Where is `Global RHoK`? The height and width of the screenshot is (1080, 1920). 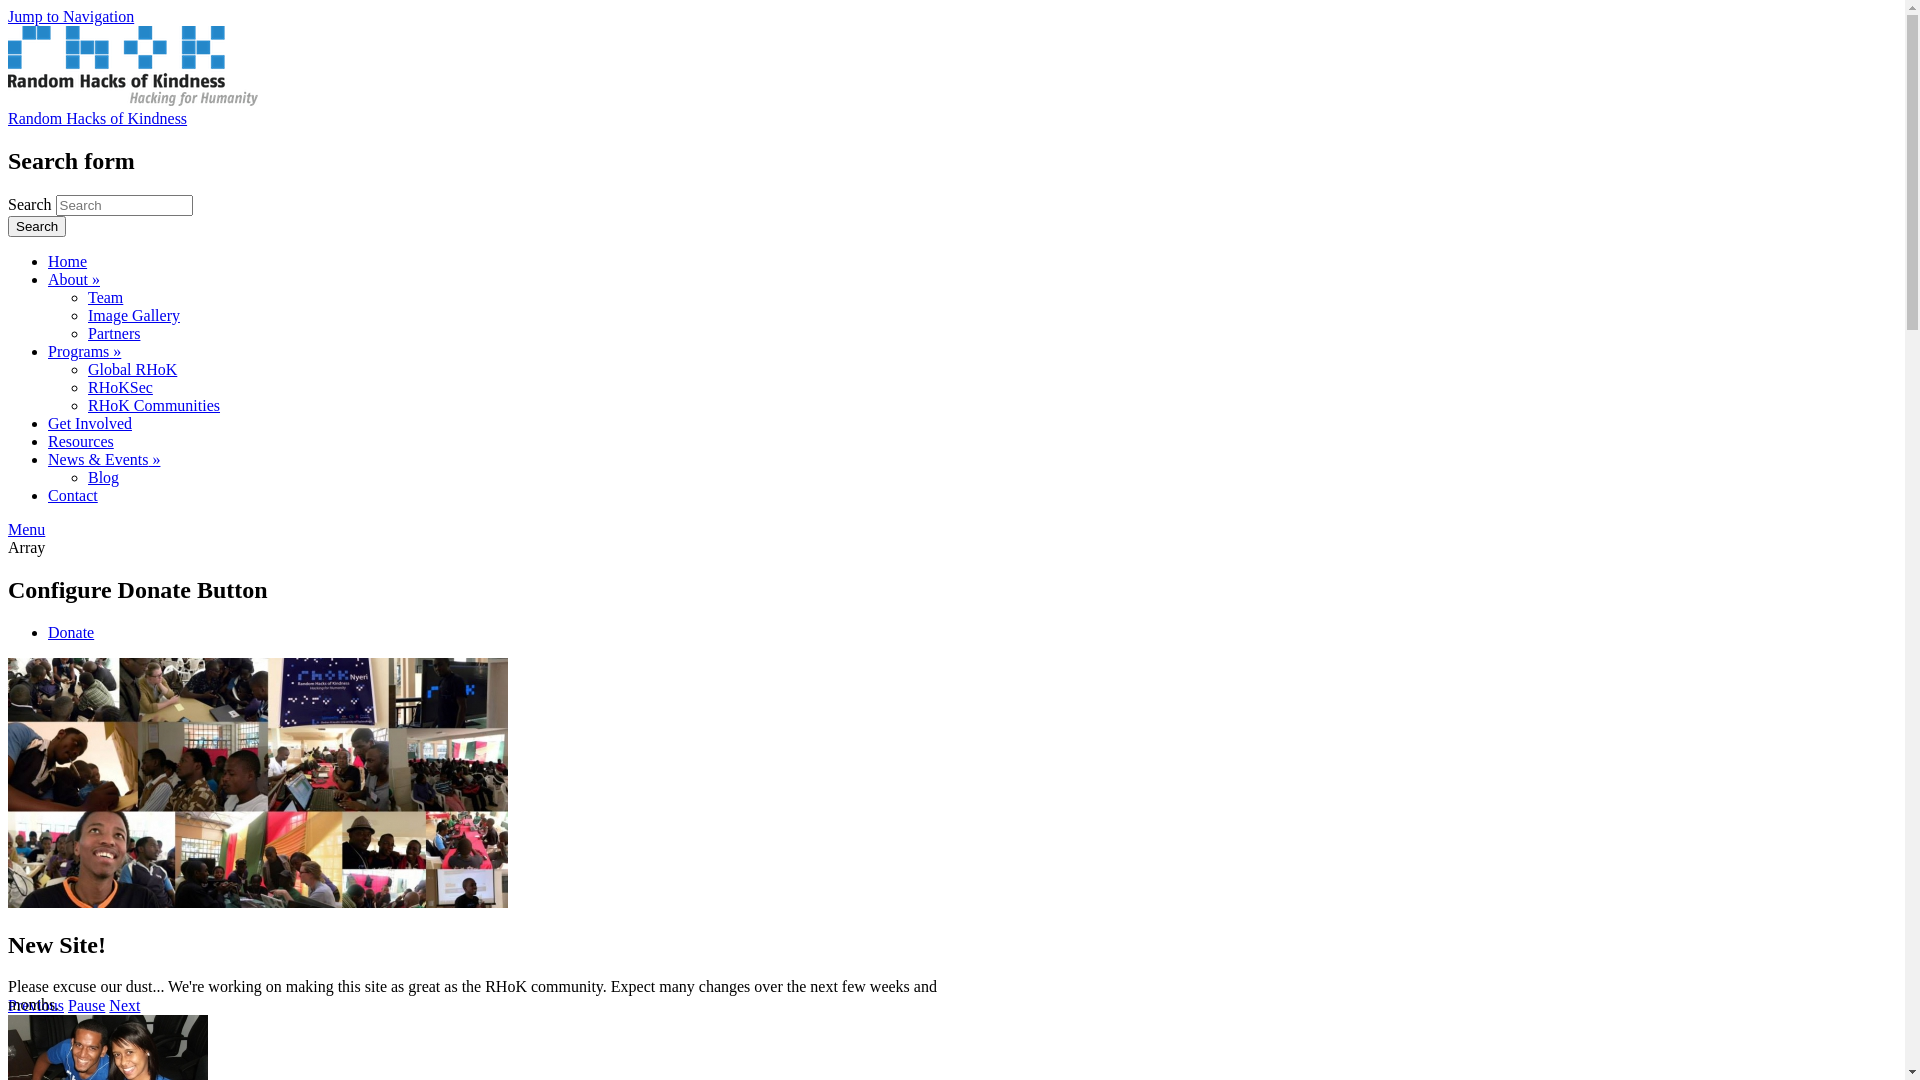 Global RHoK is located at coordinates (132, 370).